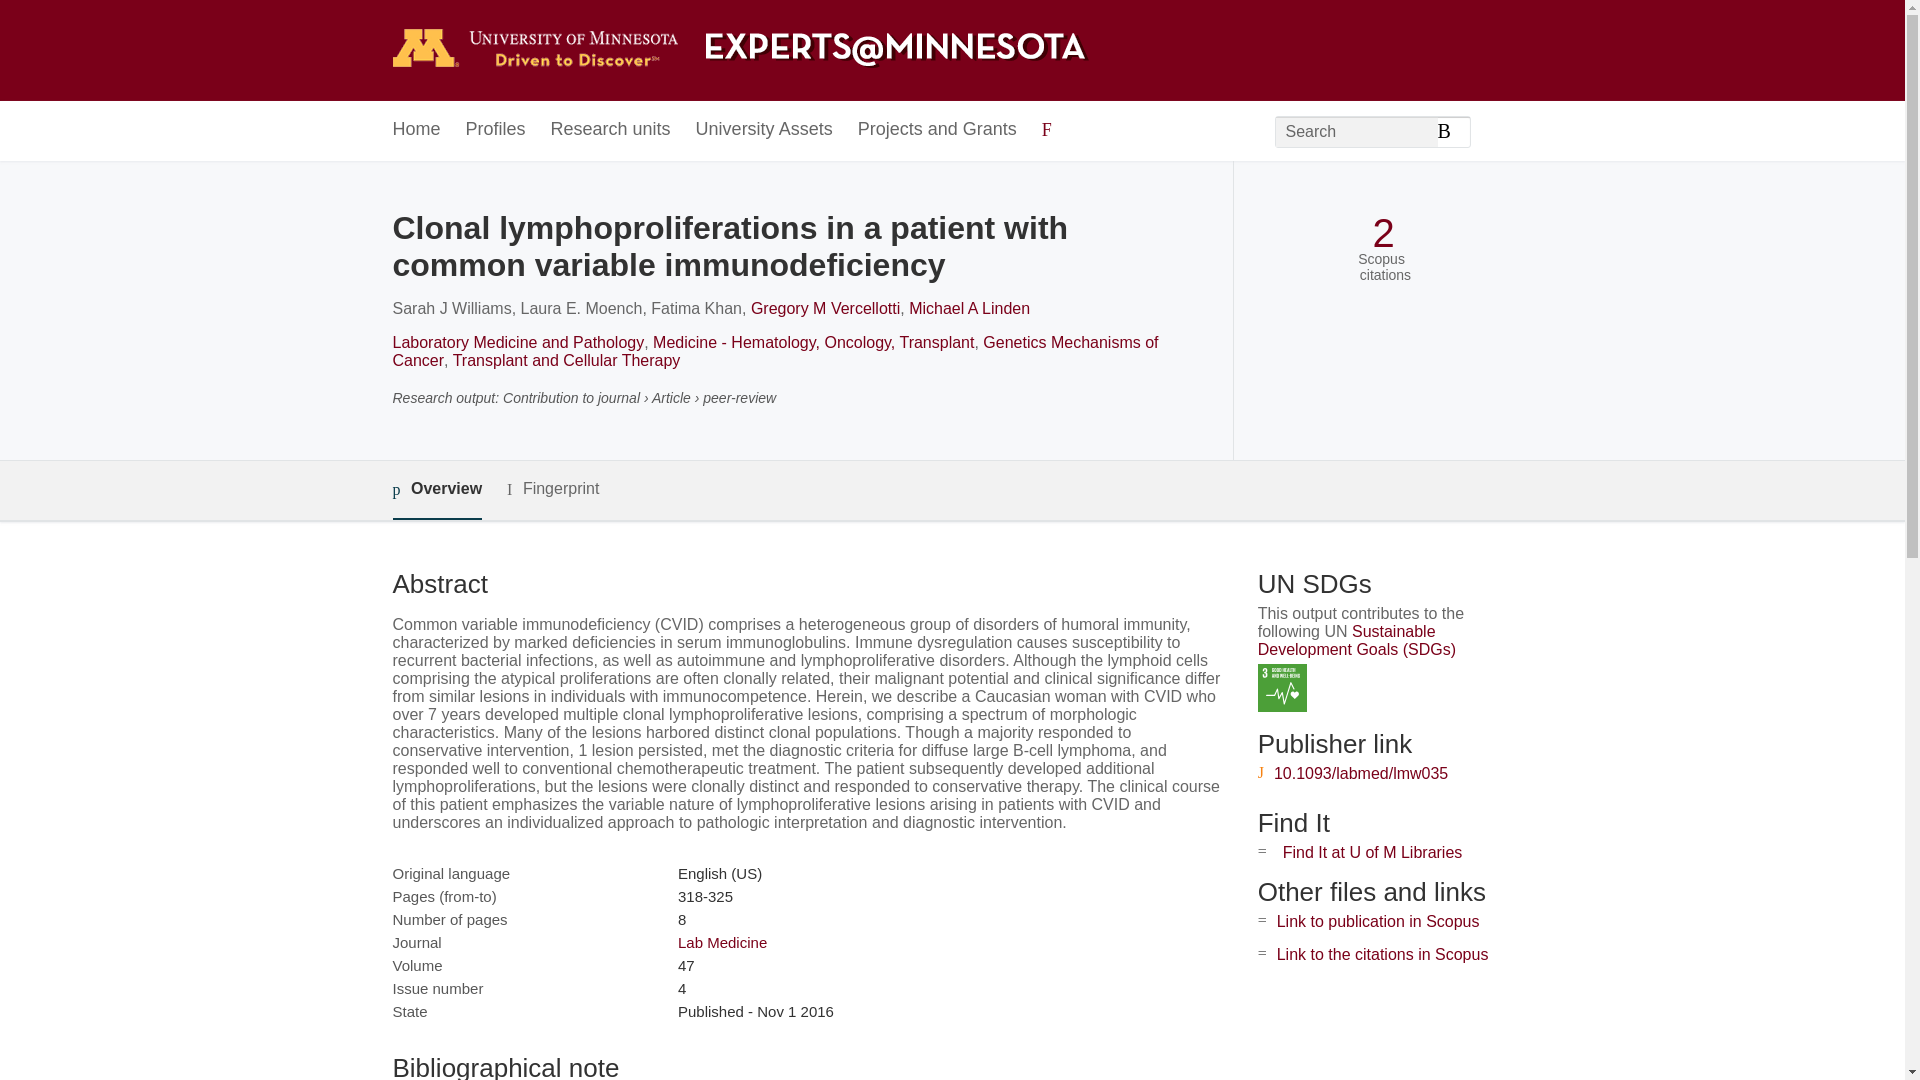 This screenshot has width=1920, height=1080. What do you see at coordinates (825, 308) in the screenshot?
I see `Gregory M Vercellotti` at bounding box center [825, 308].